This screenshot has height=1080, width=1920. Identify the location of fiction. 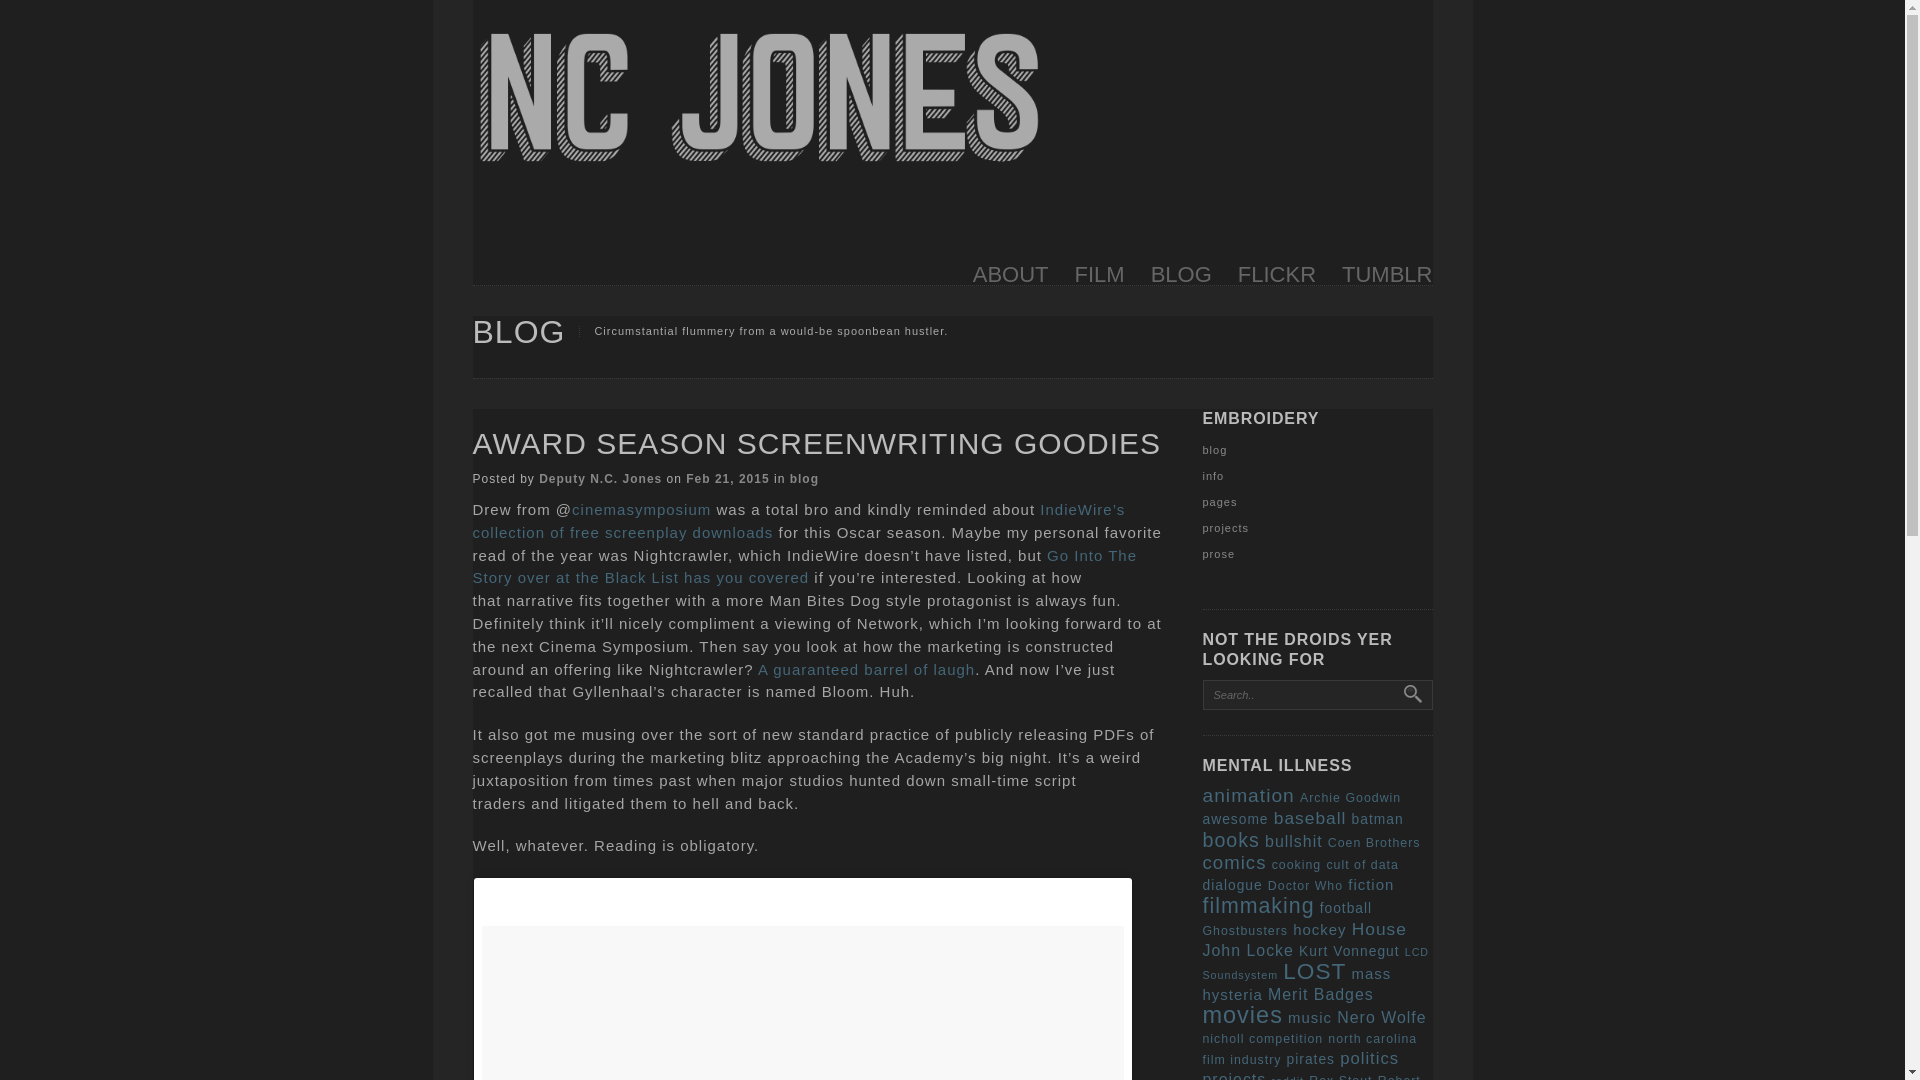
(1370, 884).